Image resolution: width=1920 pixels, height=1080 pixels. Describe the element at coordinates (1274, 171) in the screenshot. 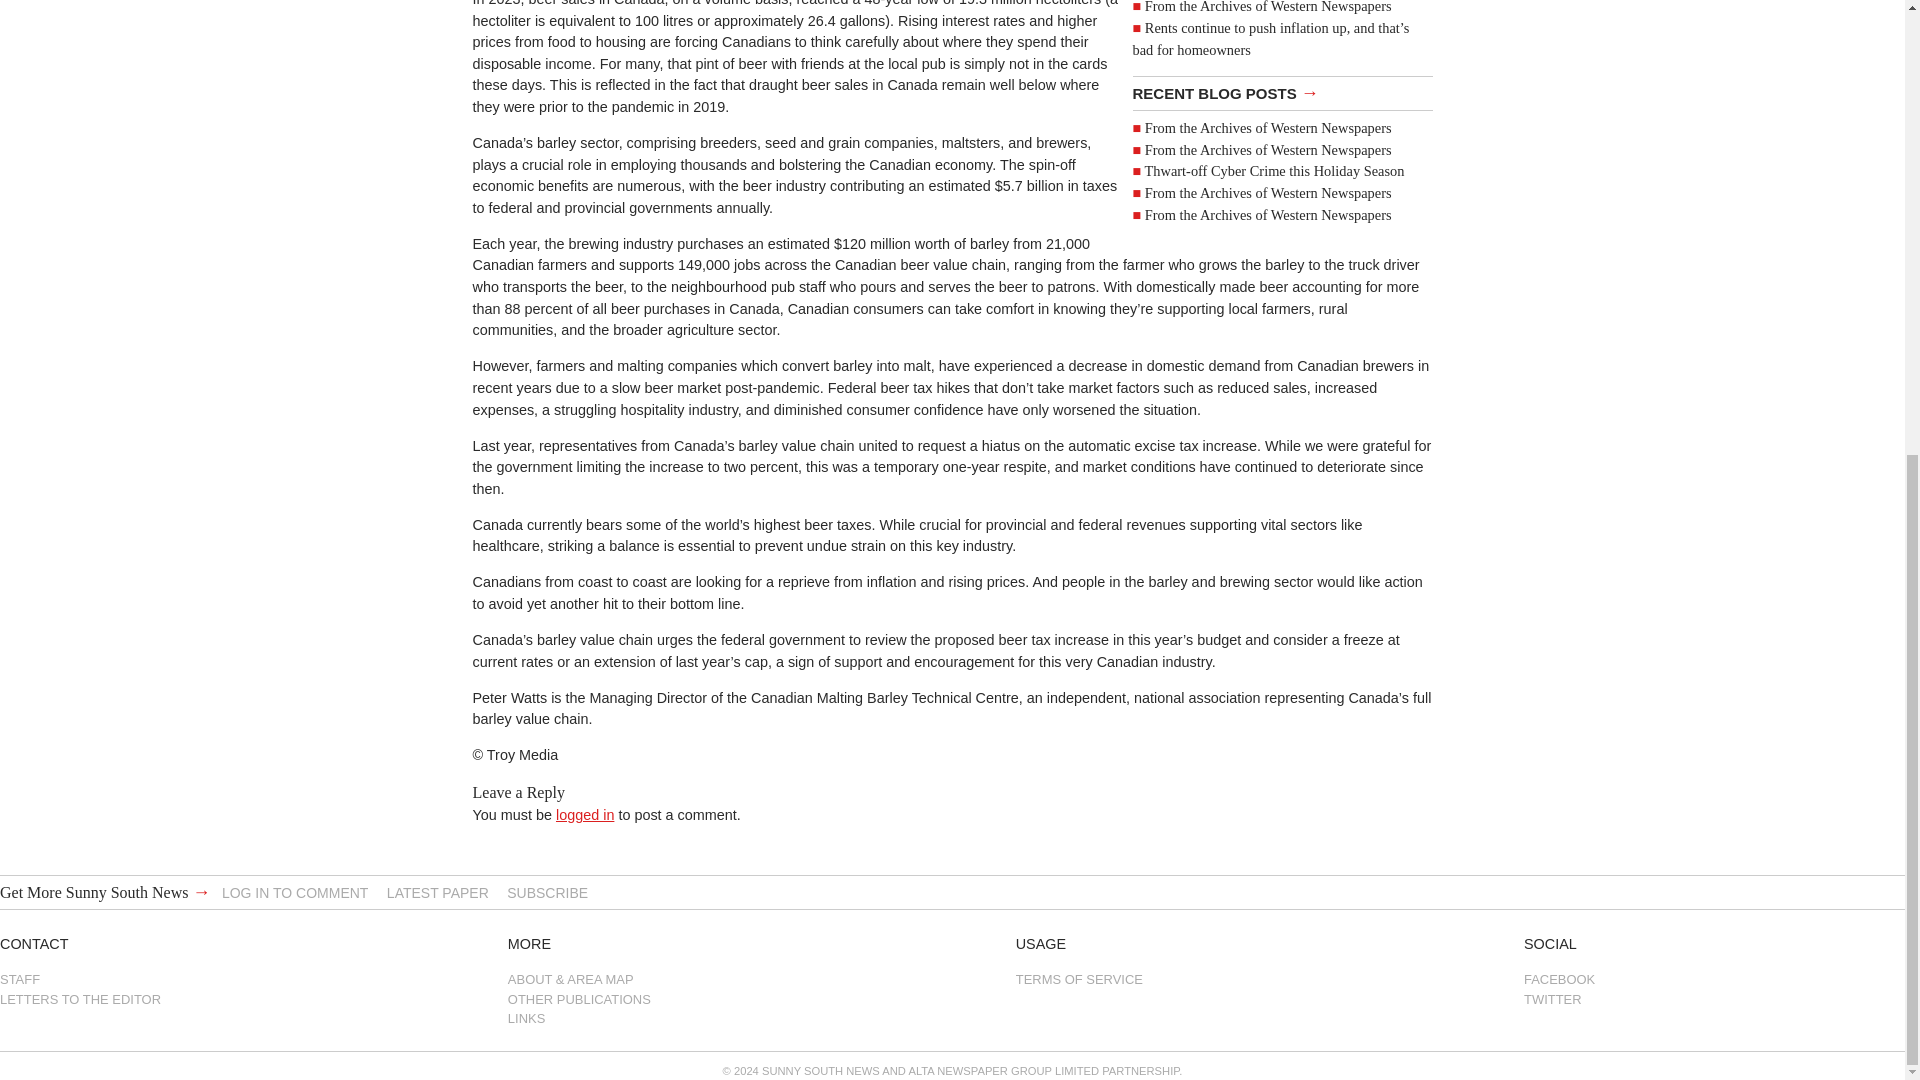

I see `Thwart-off Cyber Crime this Holiday Season` at that location.